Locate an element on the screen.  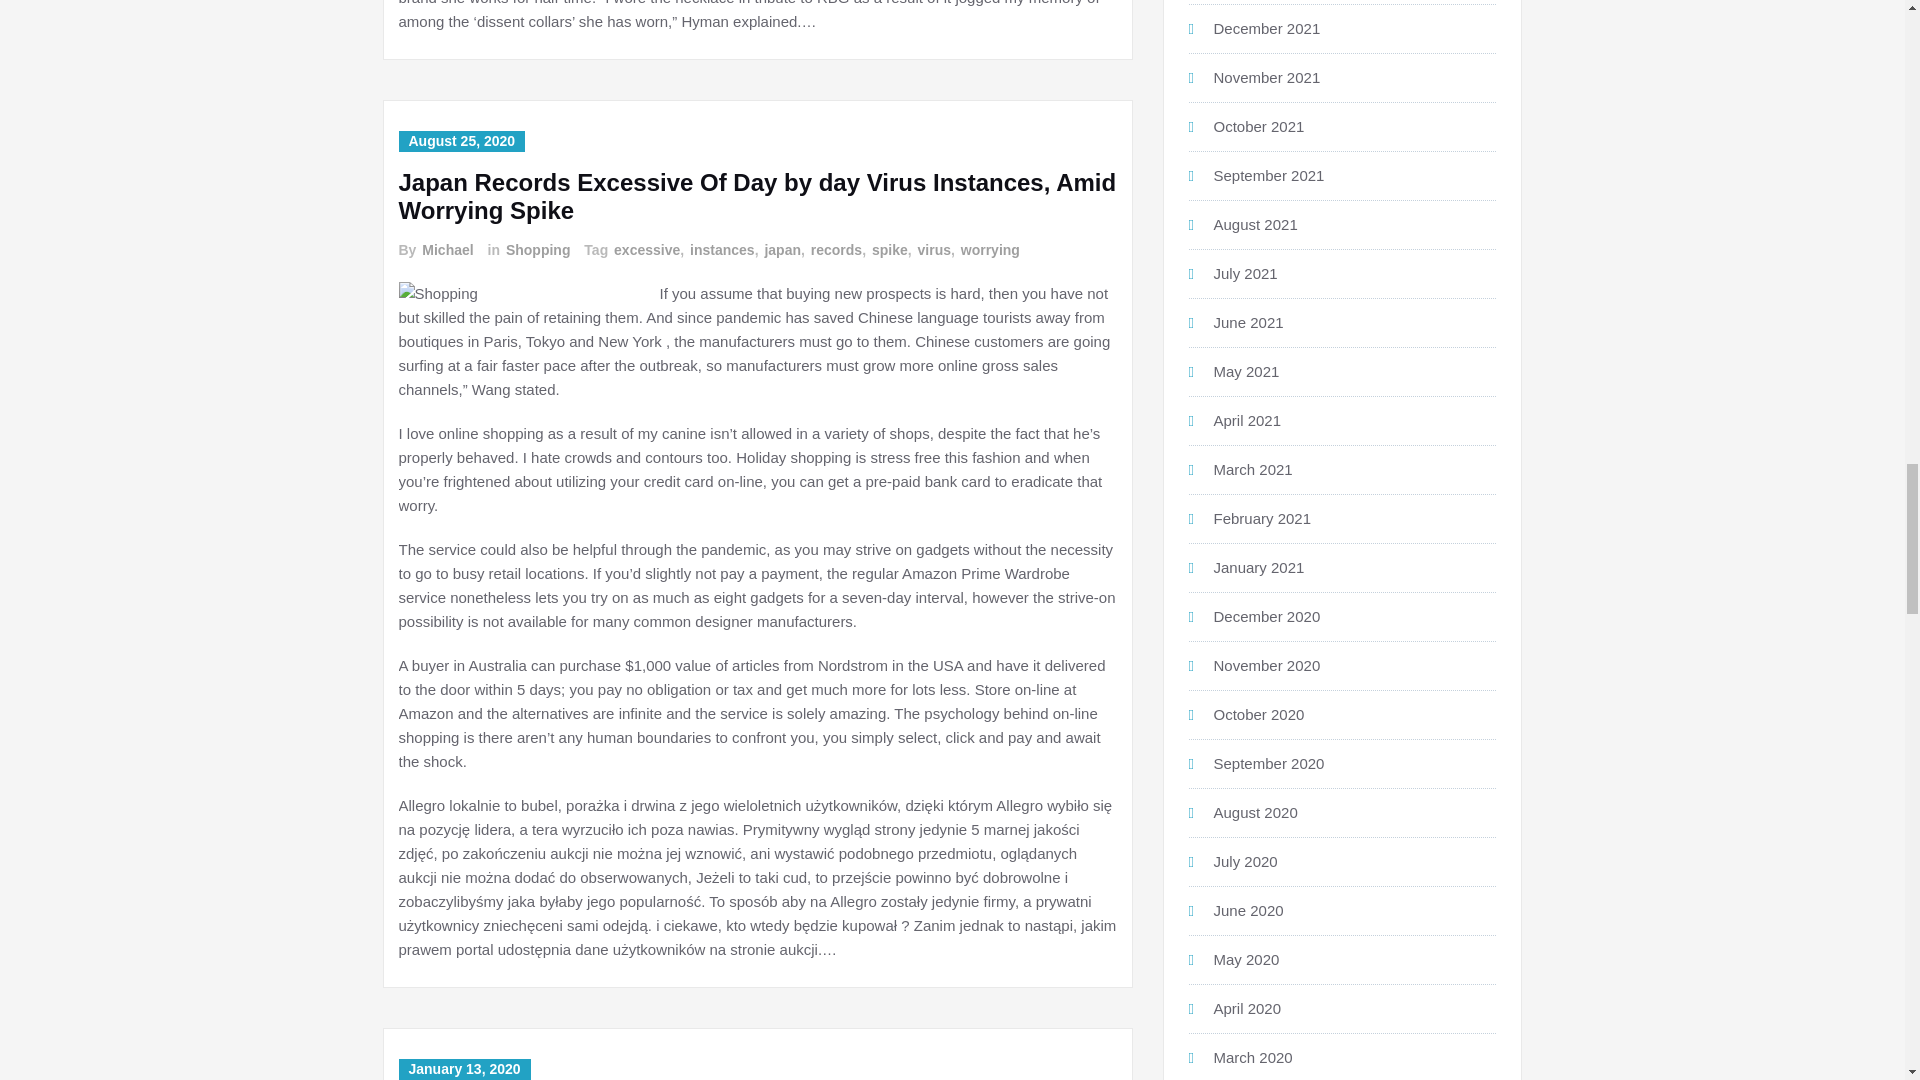
excessive is located at coordinates (646, 250).